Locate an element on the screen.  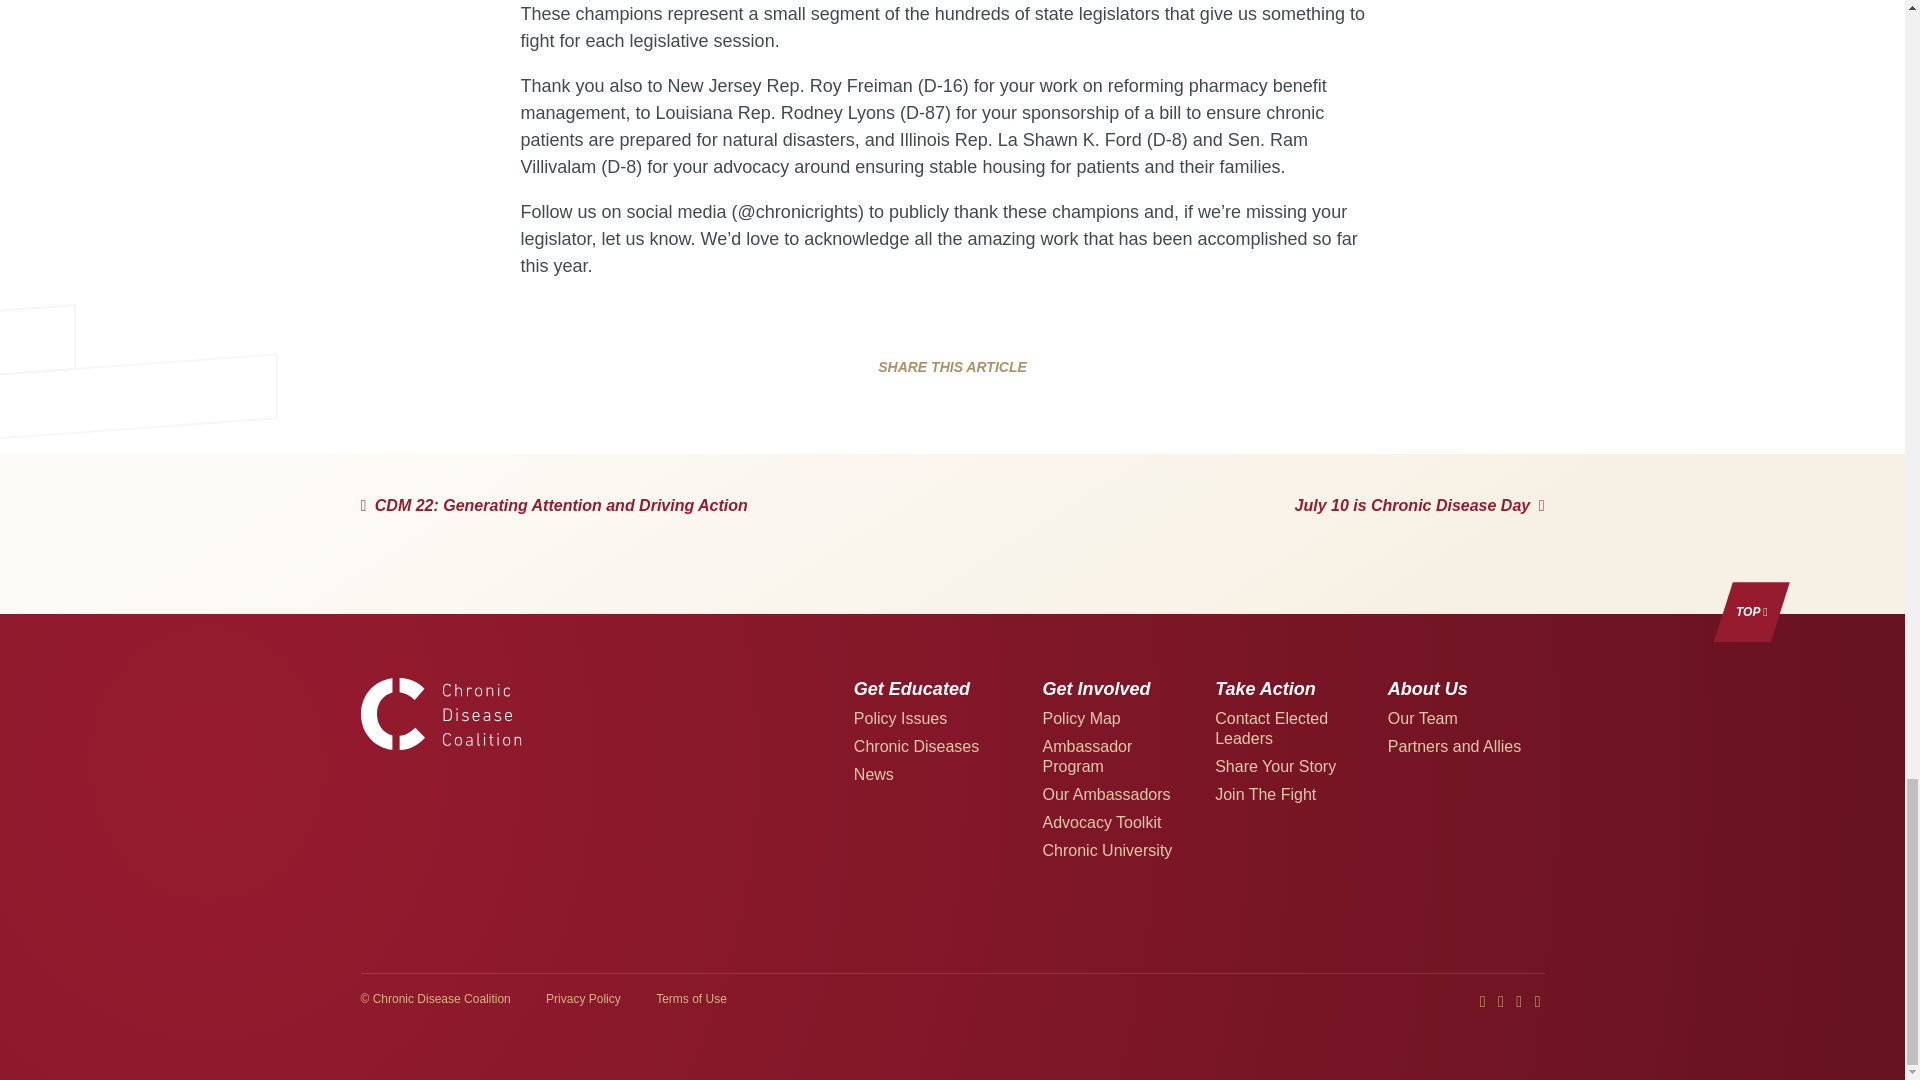
Get Educated is located at coordinates (912, 688).